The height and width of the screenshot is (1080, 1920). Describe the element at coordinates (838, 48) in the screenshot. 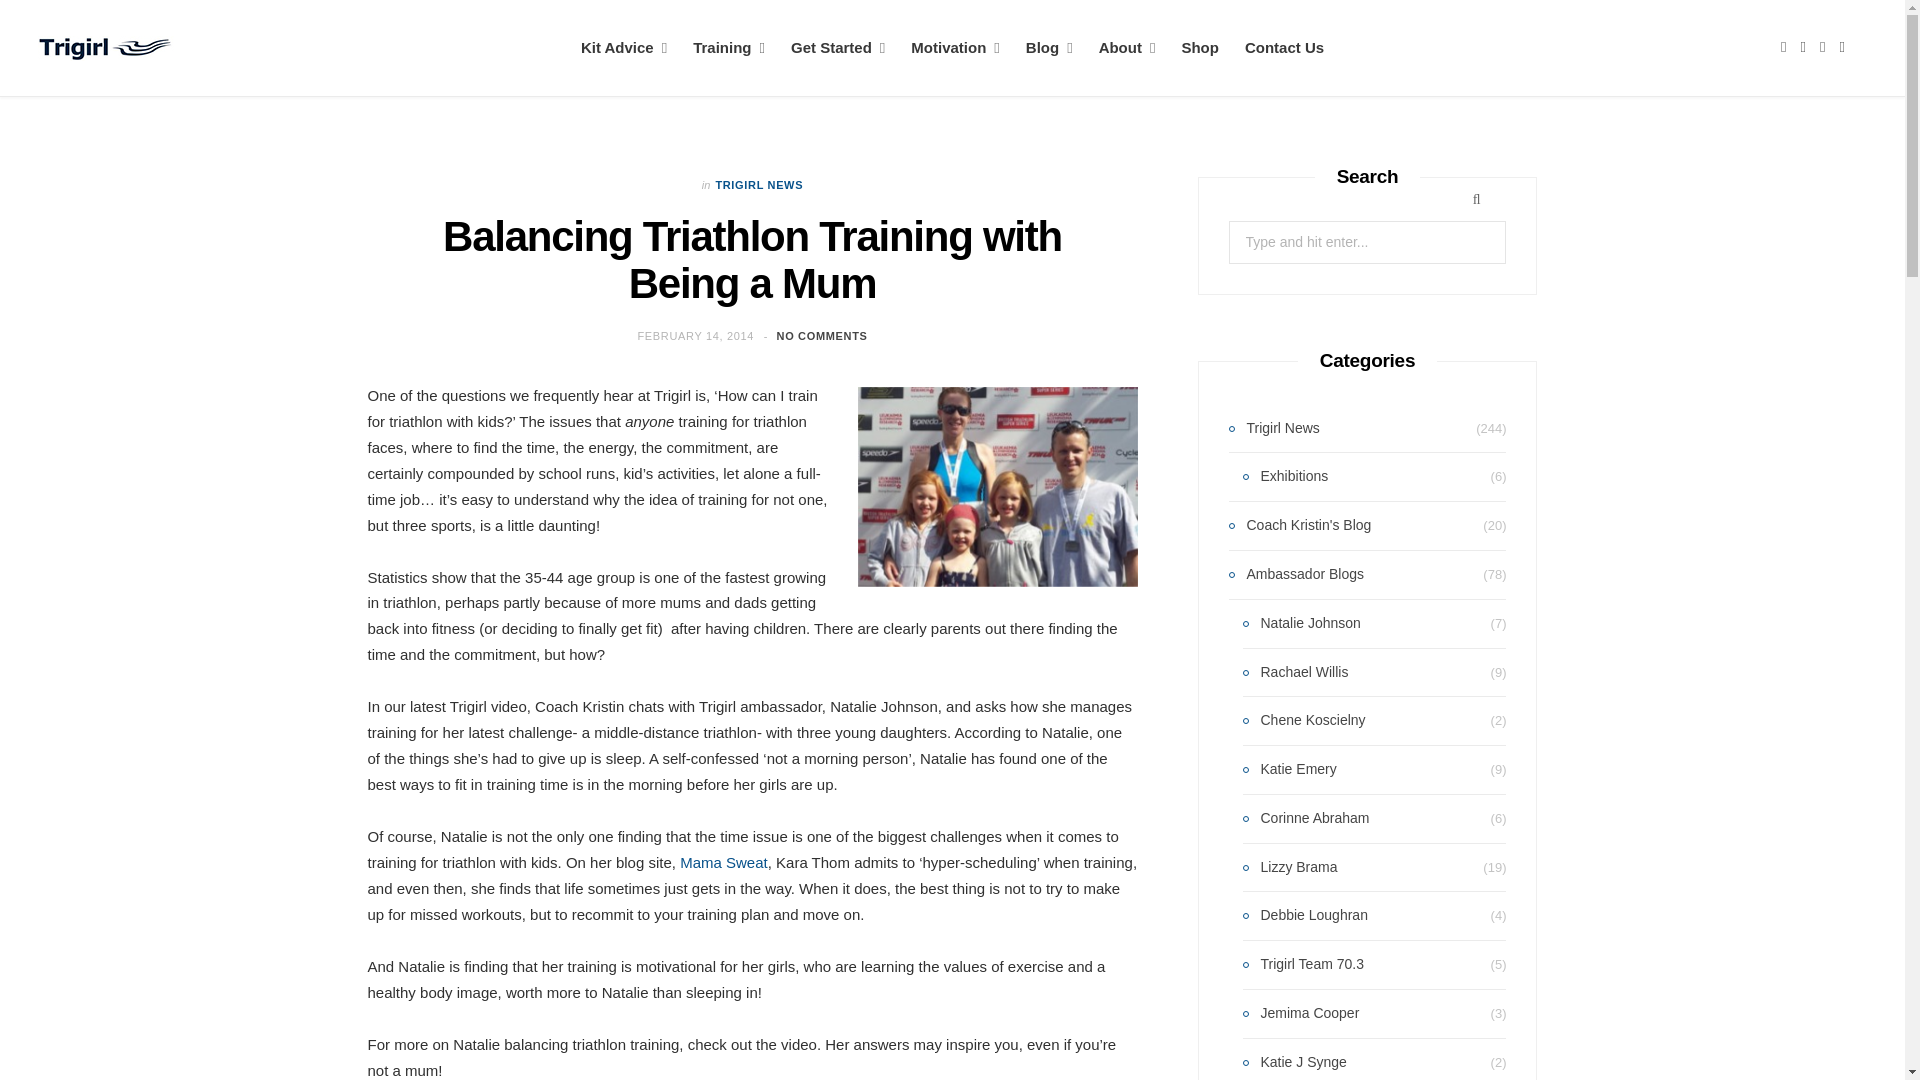

I see `Get Started` at that location.